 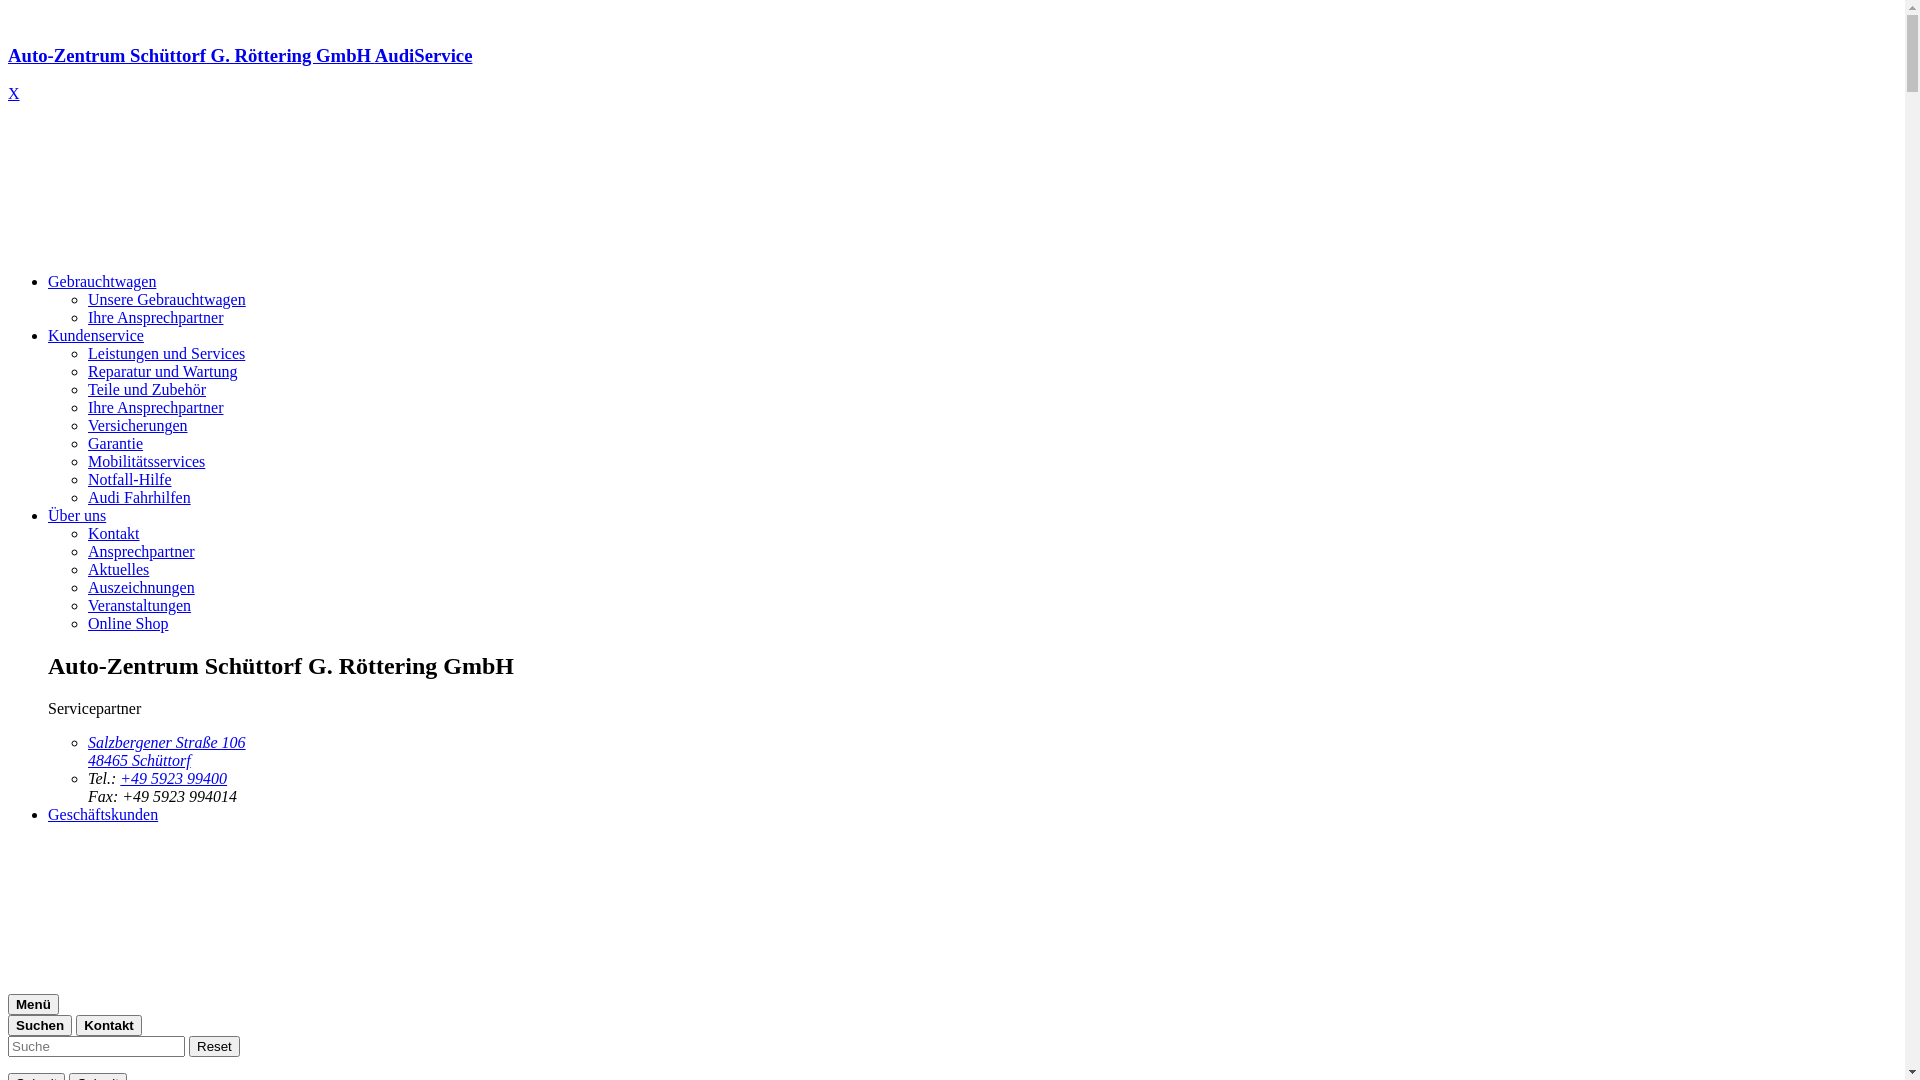 I want to click on Ansprechpartner, so click(x=142, y=552).